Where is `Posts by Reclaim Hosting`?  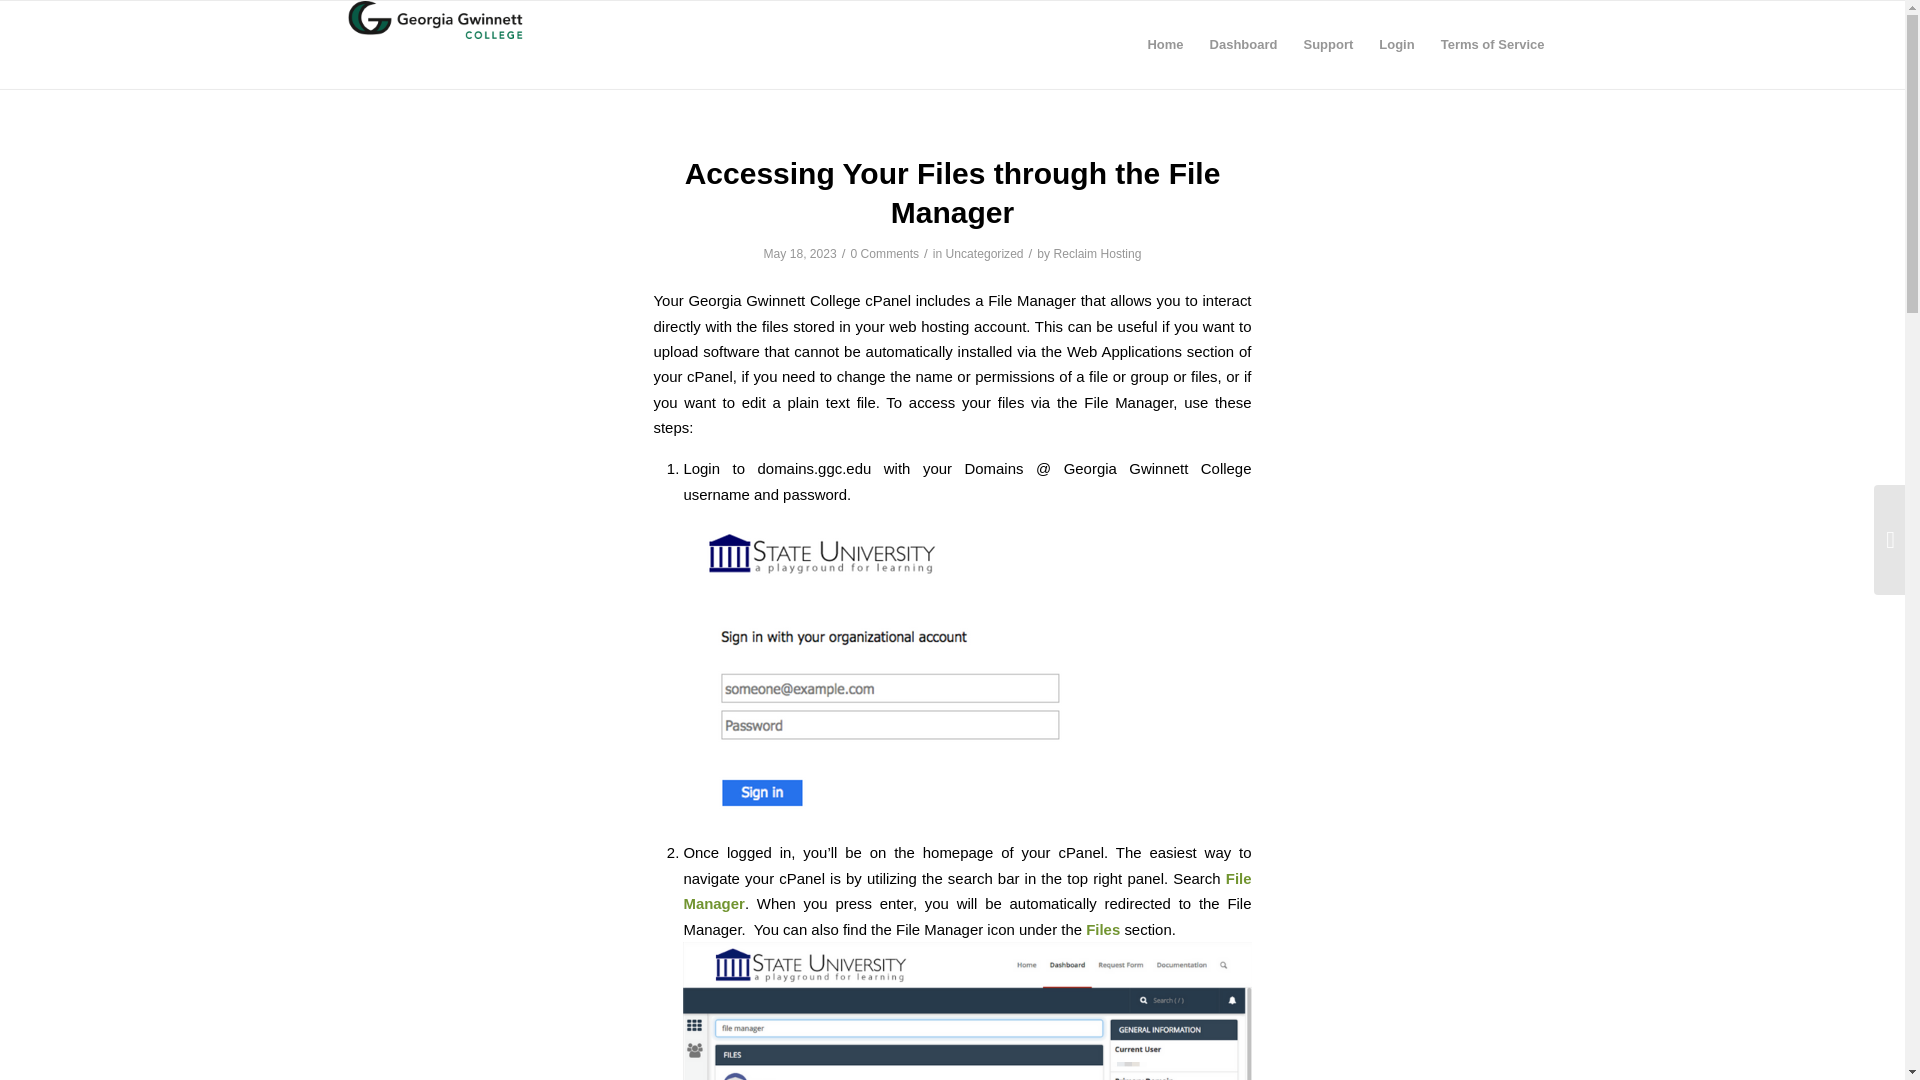
Posts by Reclaim Hosting is located at coordinates (1096, 254).